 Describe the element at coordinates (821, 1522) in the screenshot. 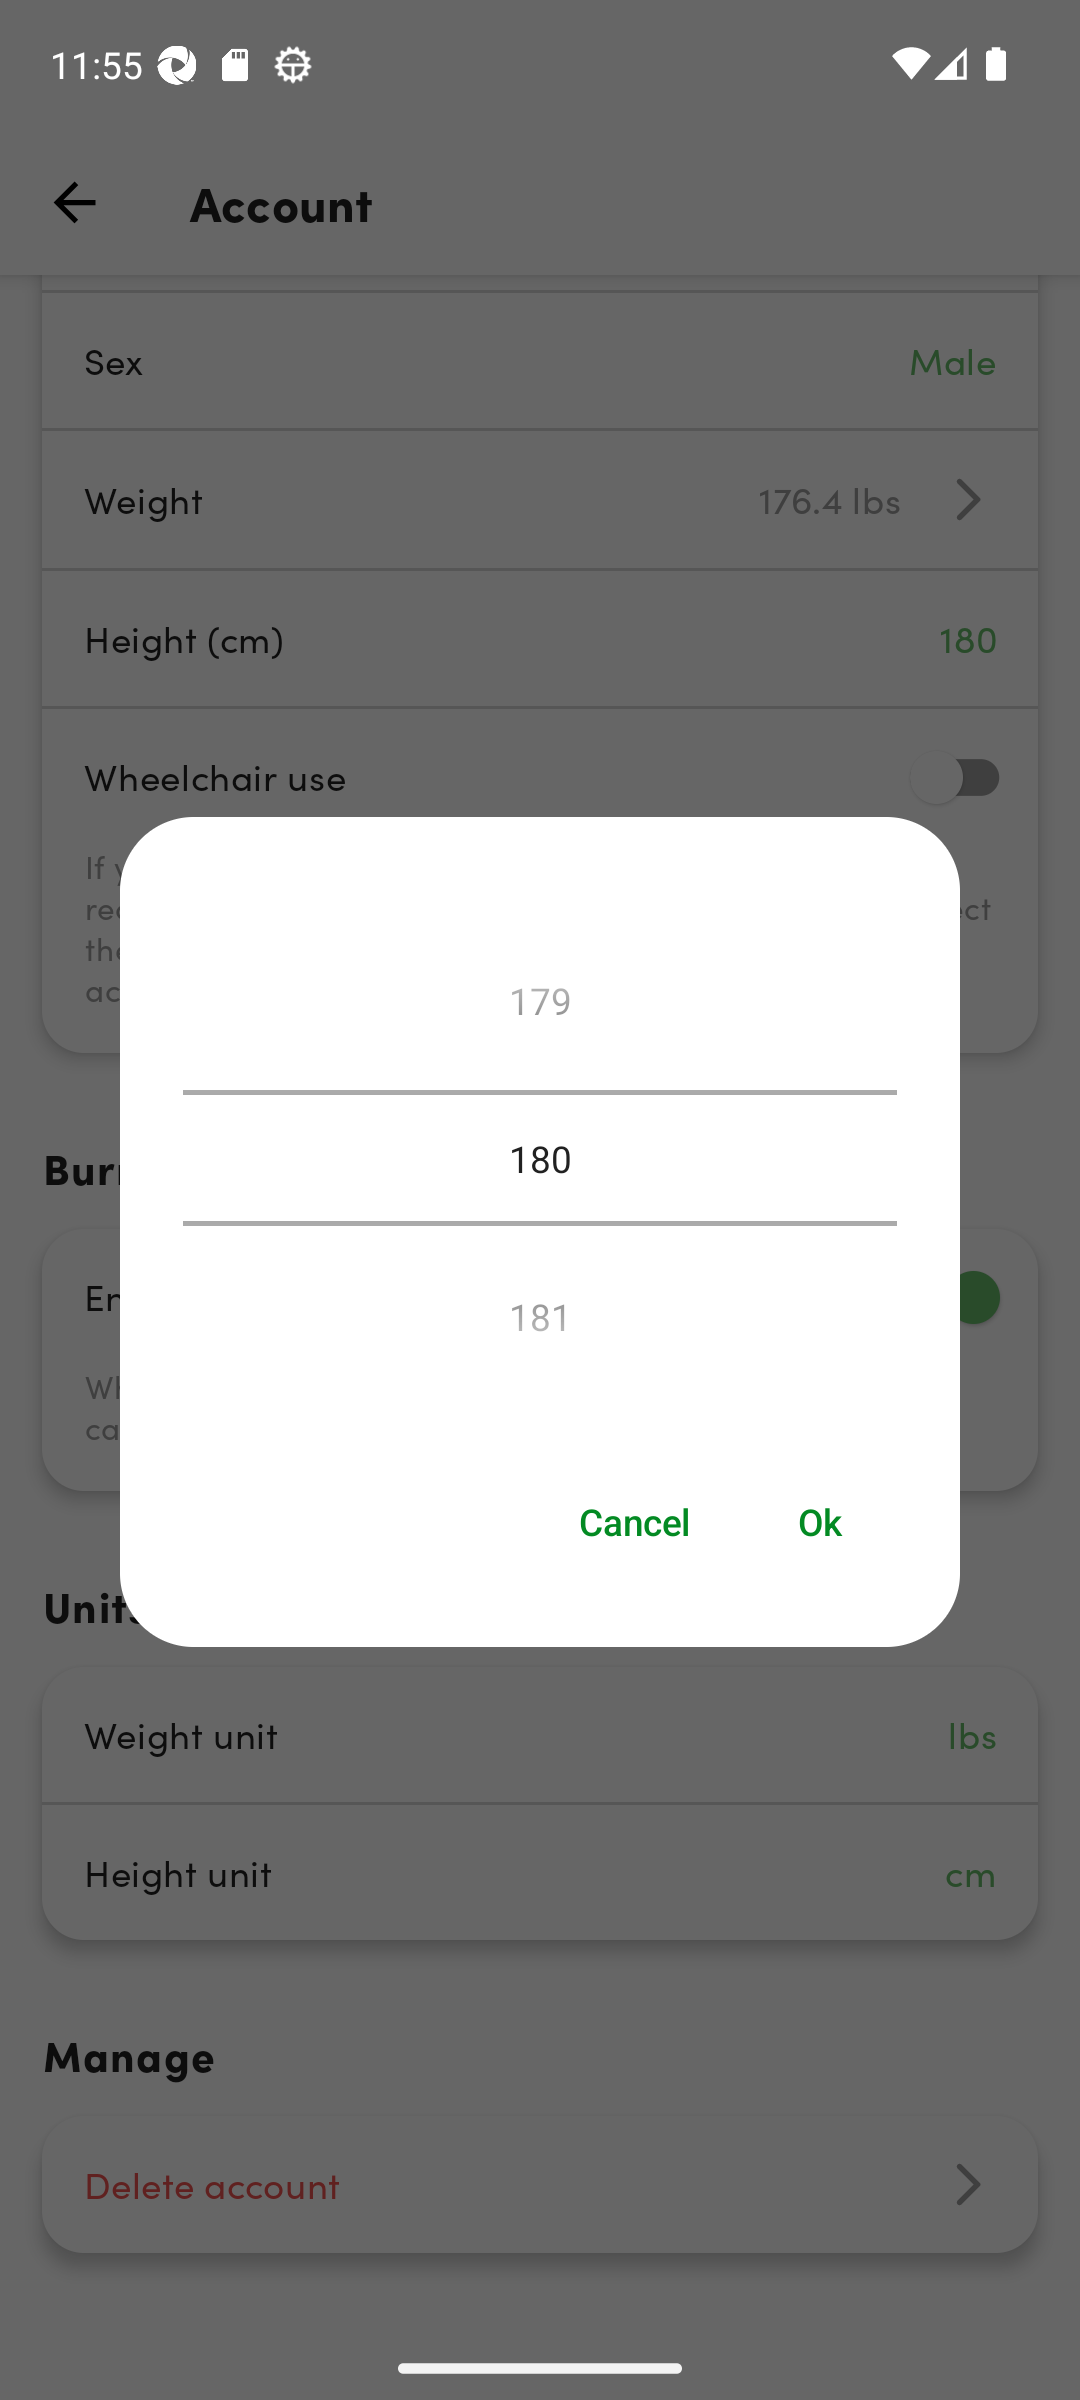

I see `Ok` at that location.